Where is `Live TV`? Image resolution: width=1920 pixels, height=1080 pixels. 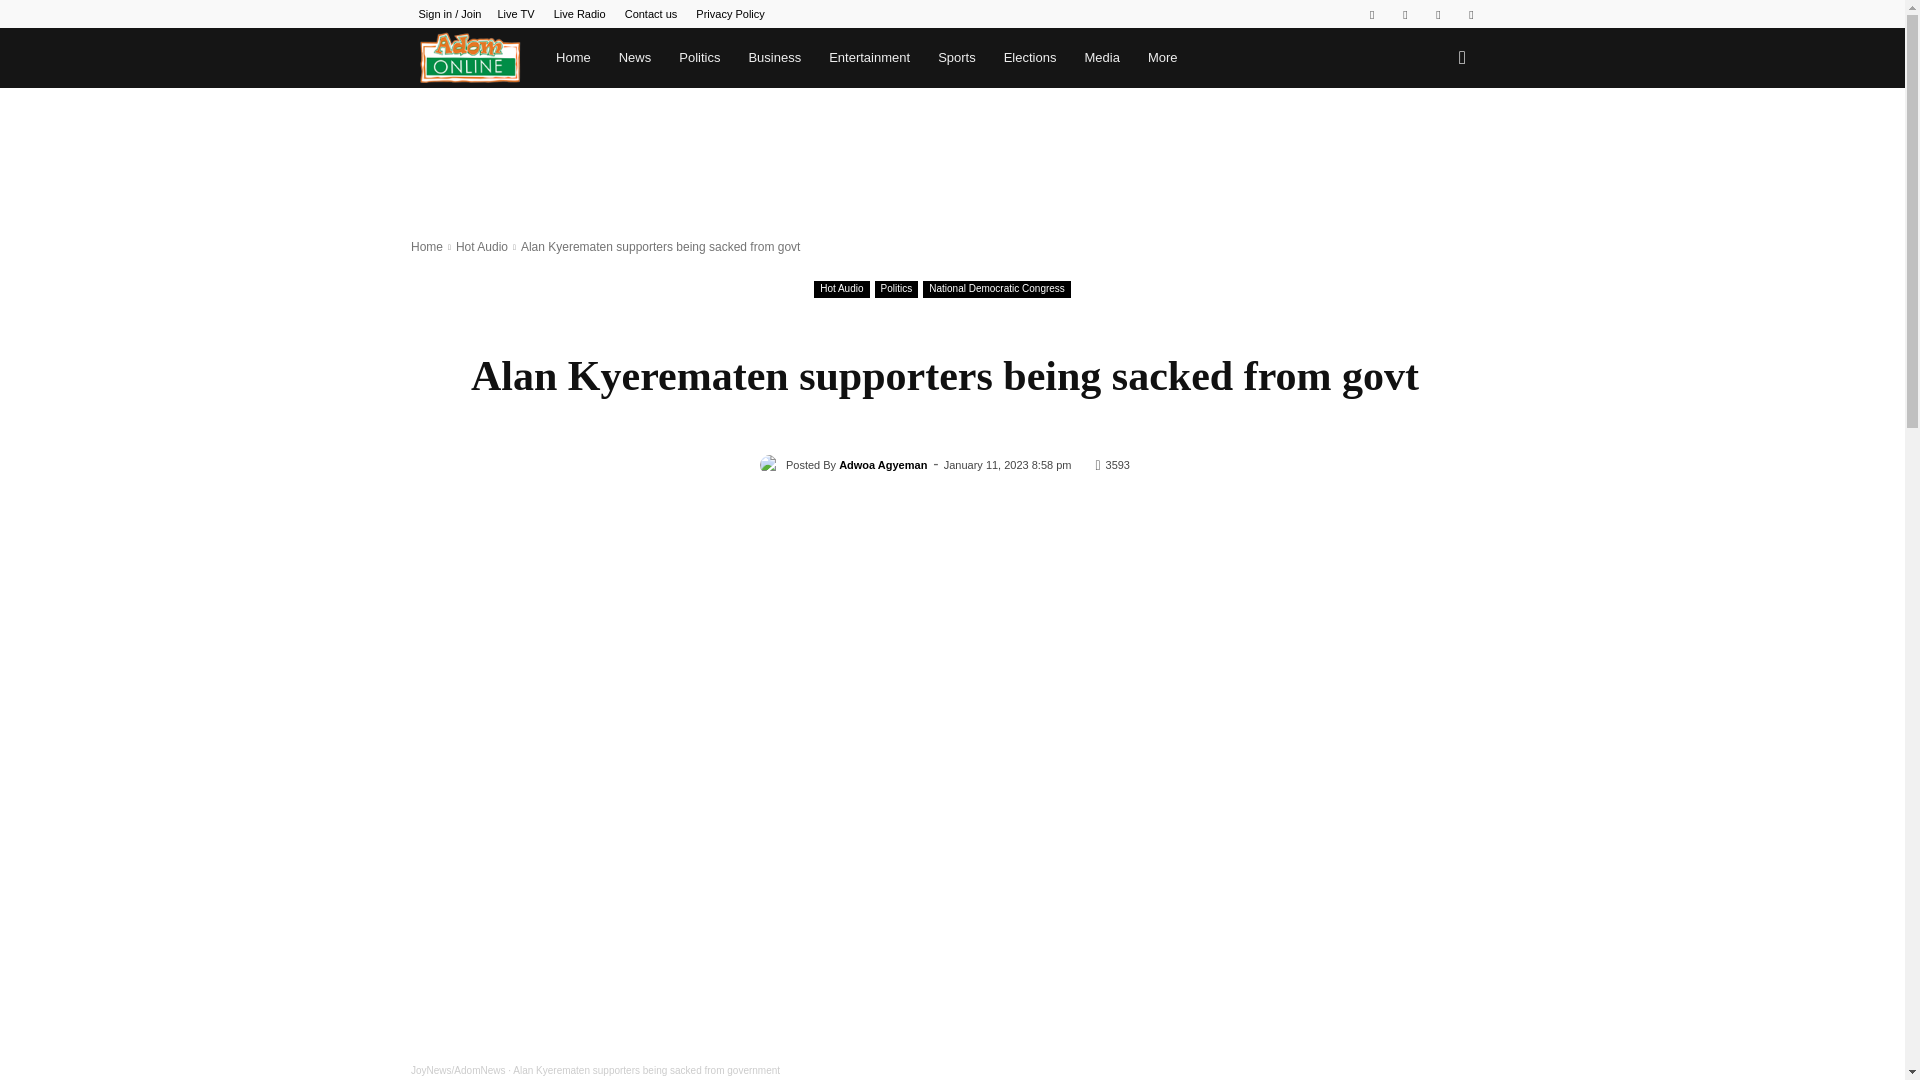 Live TV is located at coordinates (515, 14).